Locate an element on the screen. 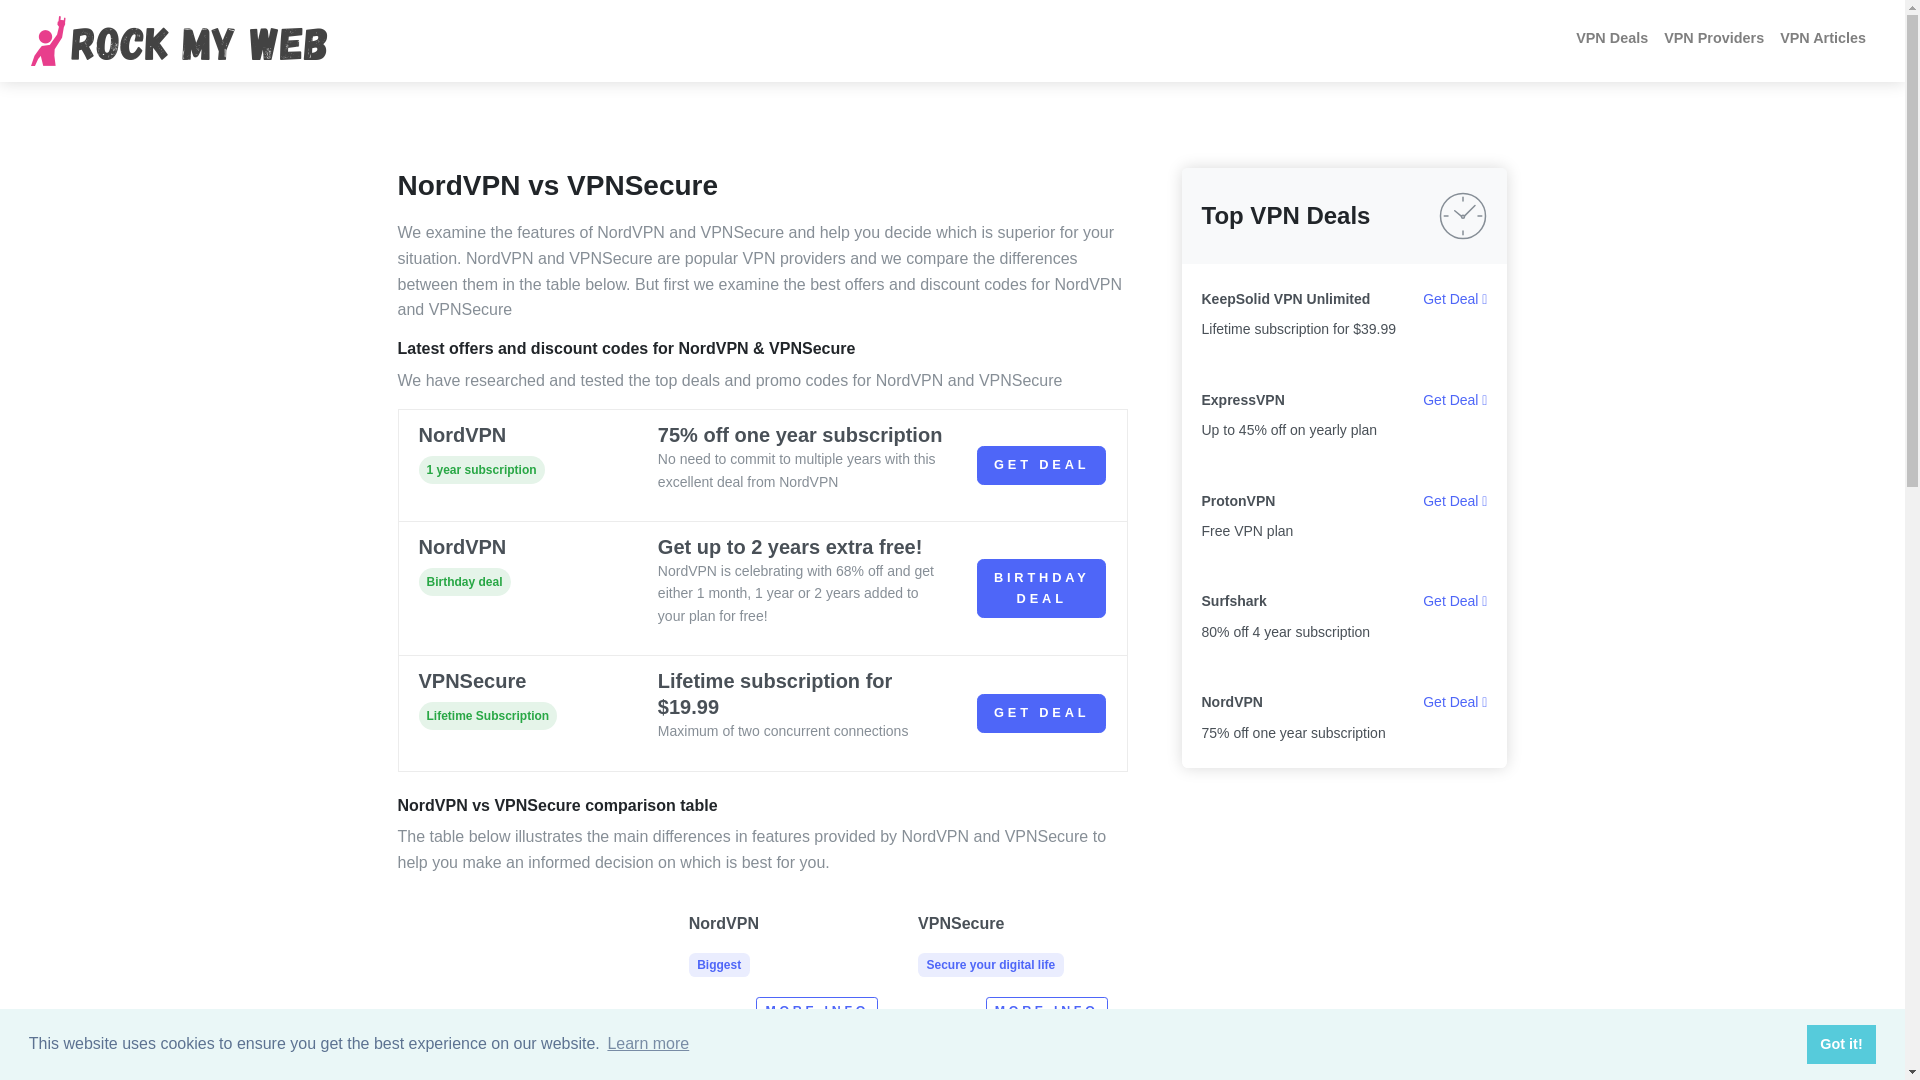 The width and height of the screenshot is (1920, 1080). VPN Articles is located at coordinates (1822, 38).